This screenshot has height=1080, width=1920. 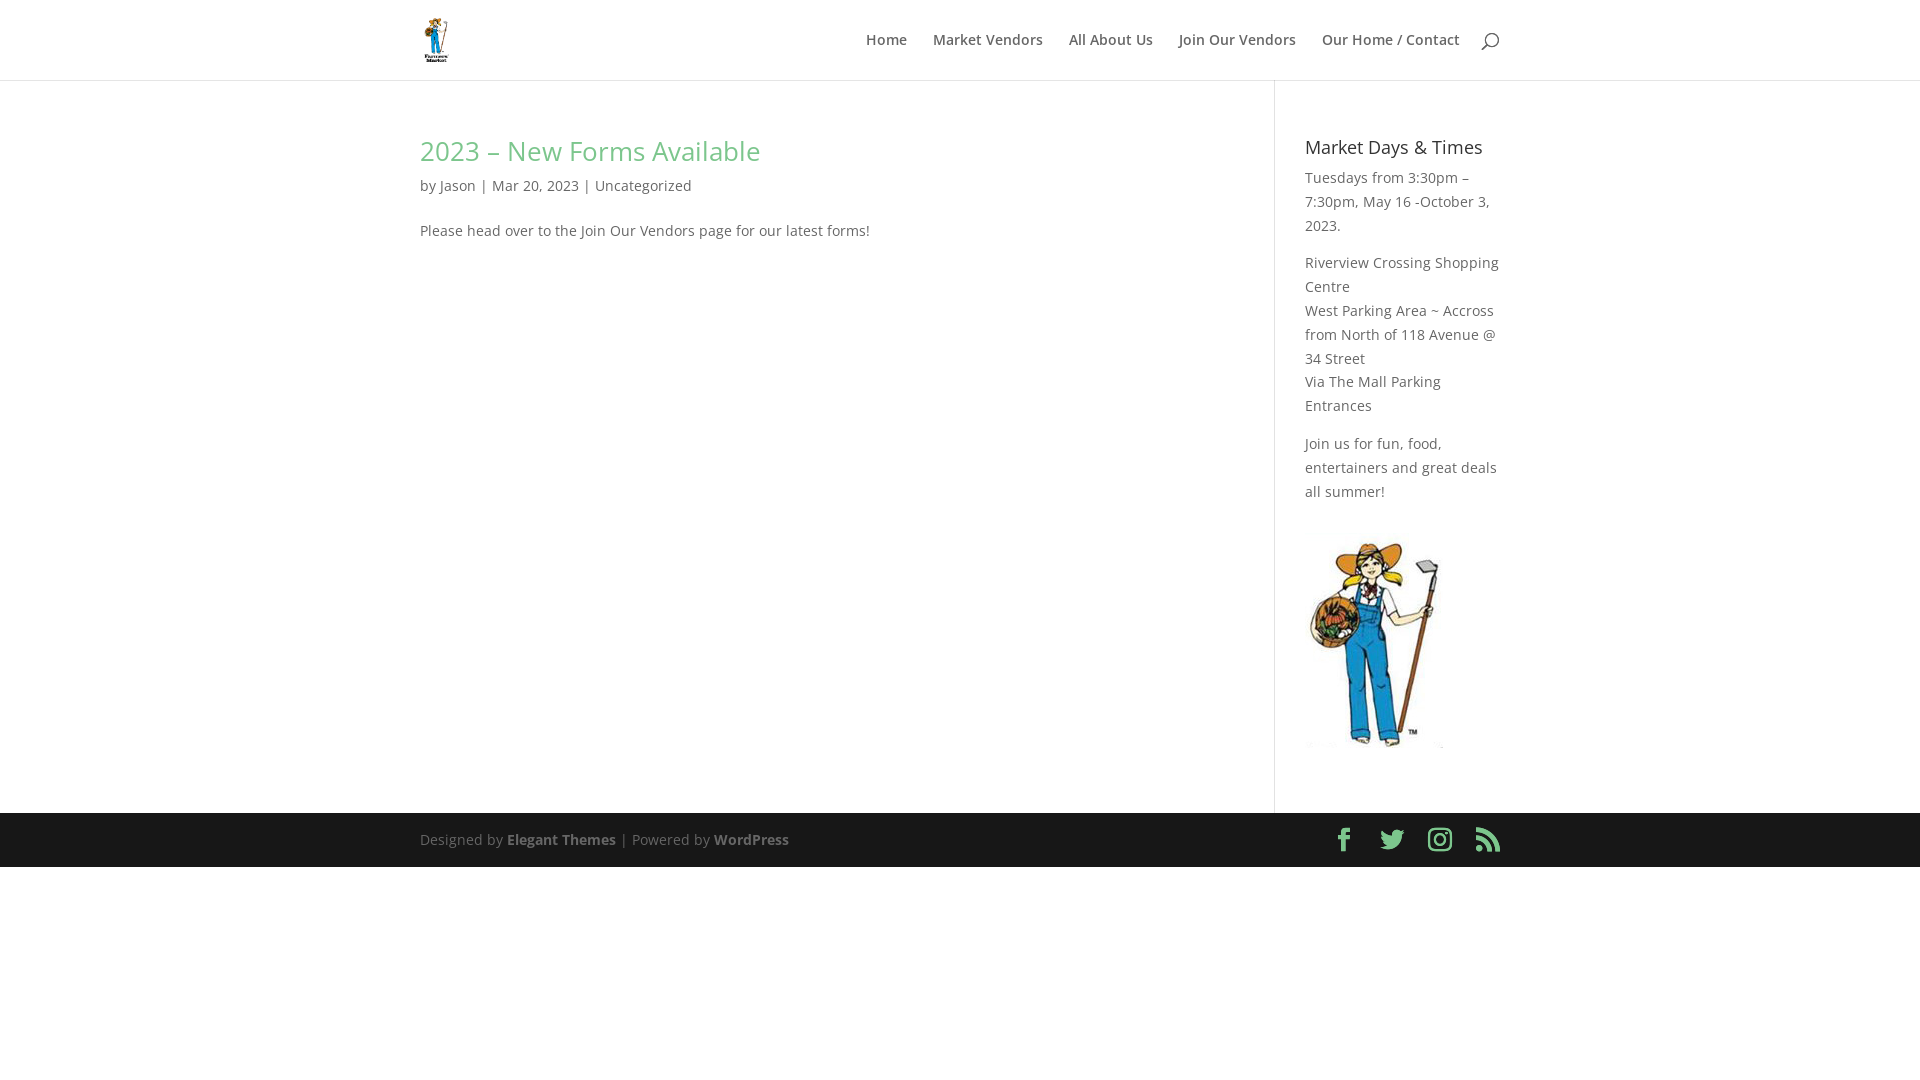 What do you see at coordinates (752, 840) in the screenshot?
I see `WordPress` at bounding box center [752, 840].